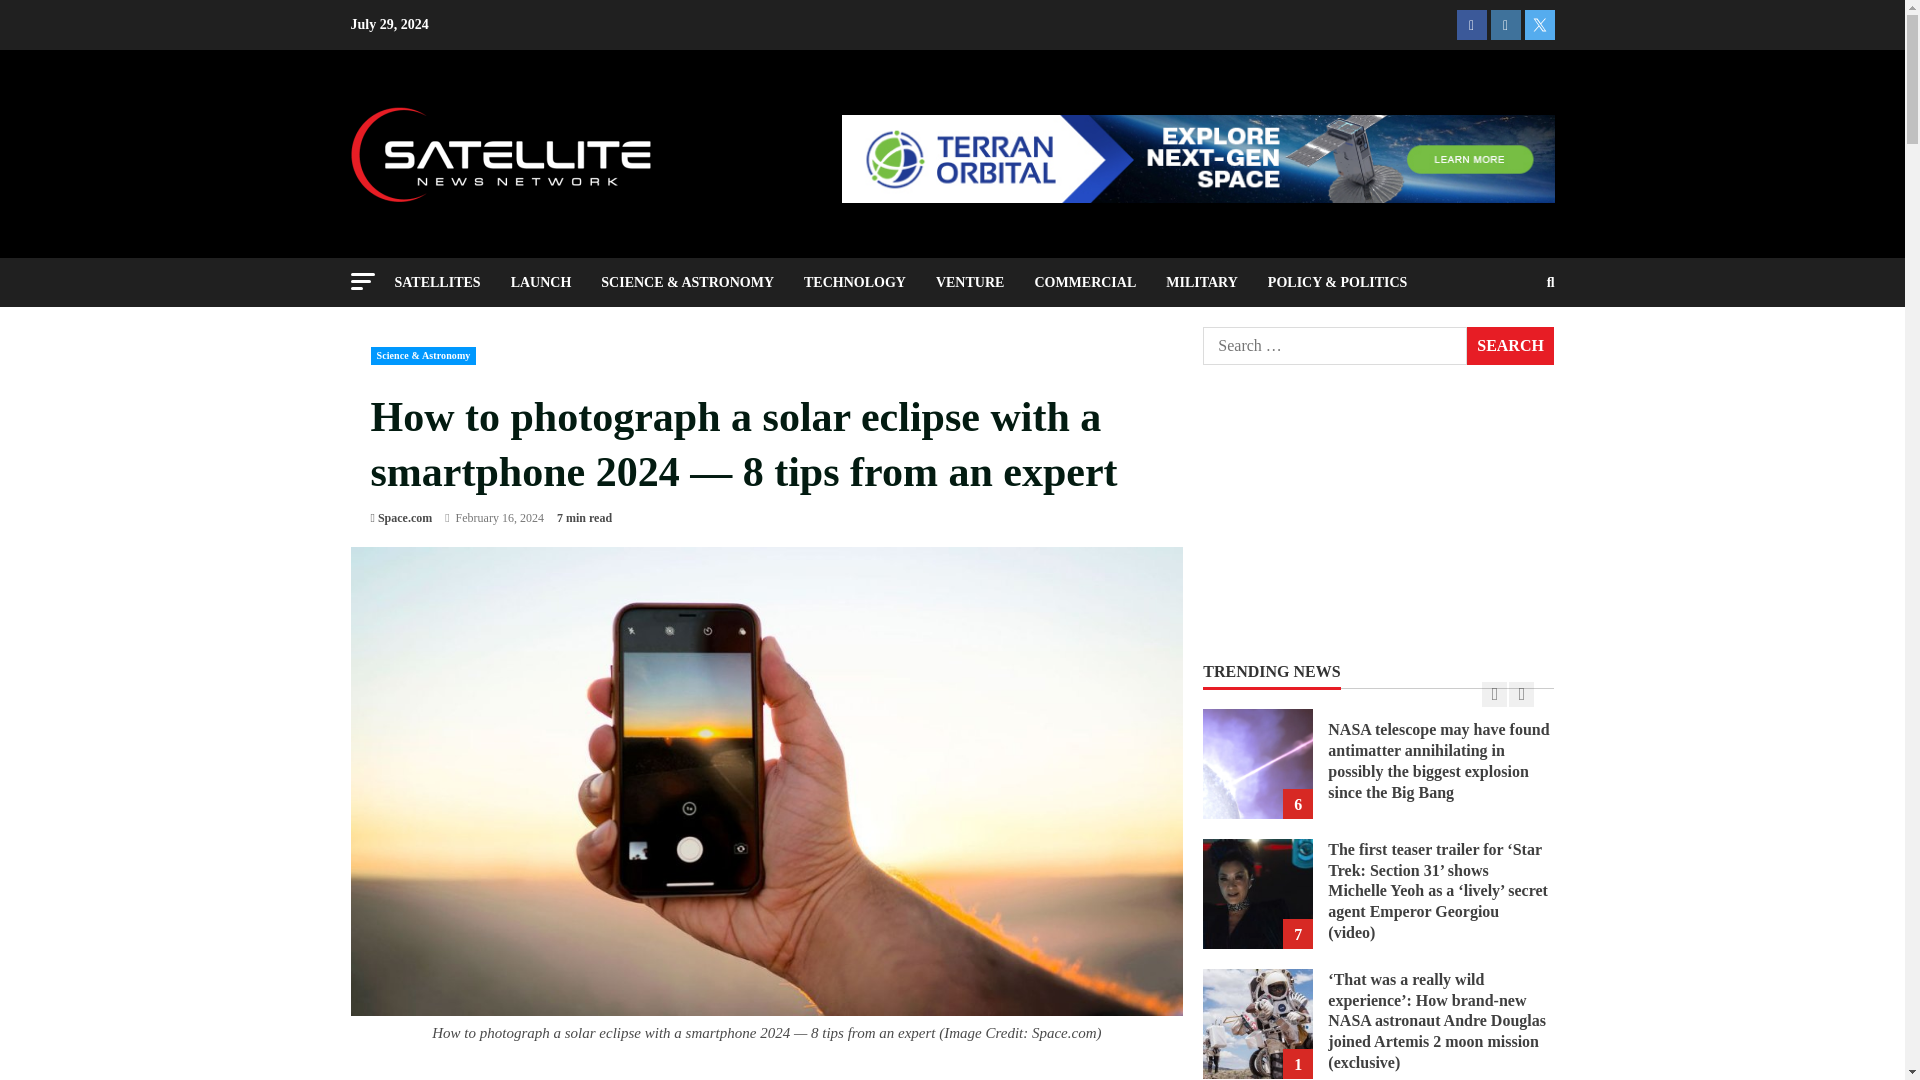 Image resolution: width=1920 pixels, height=1080 pixels. Describe the element at coordinates (541, 282) in the screenshot. I see `LAUNCH` at that location.